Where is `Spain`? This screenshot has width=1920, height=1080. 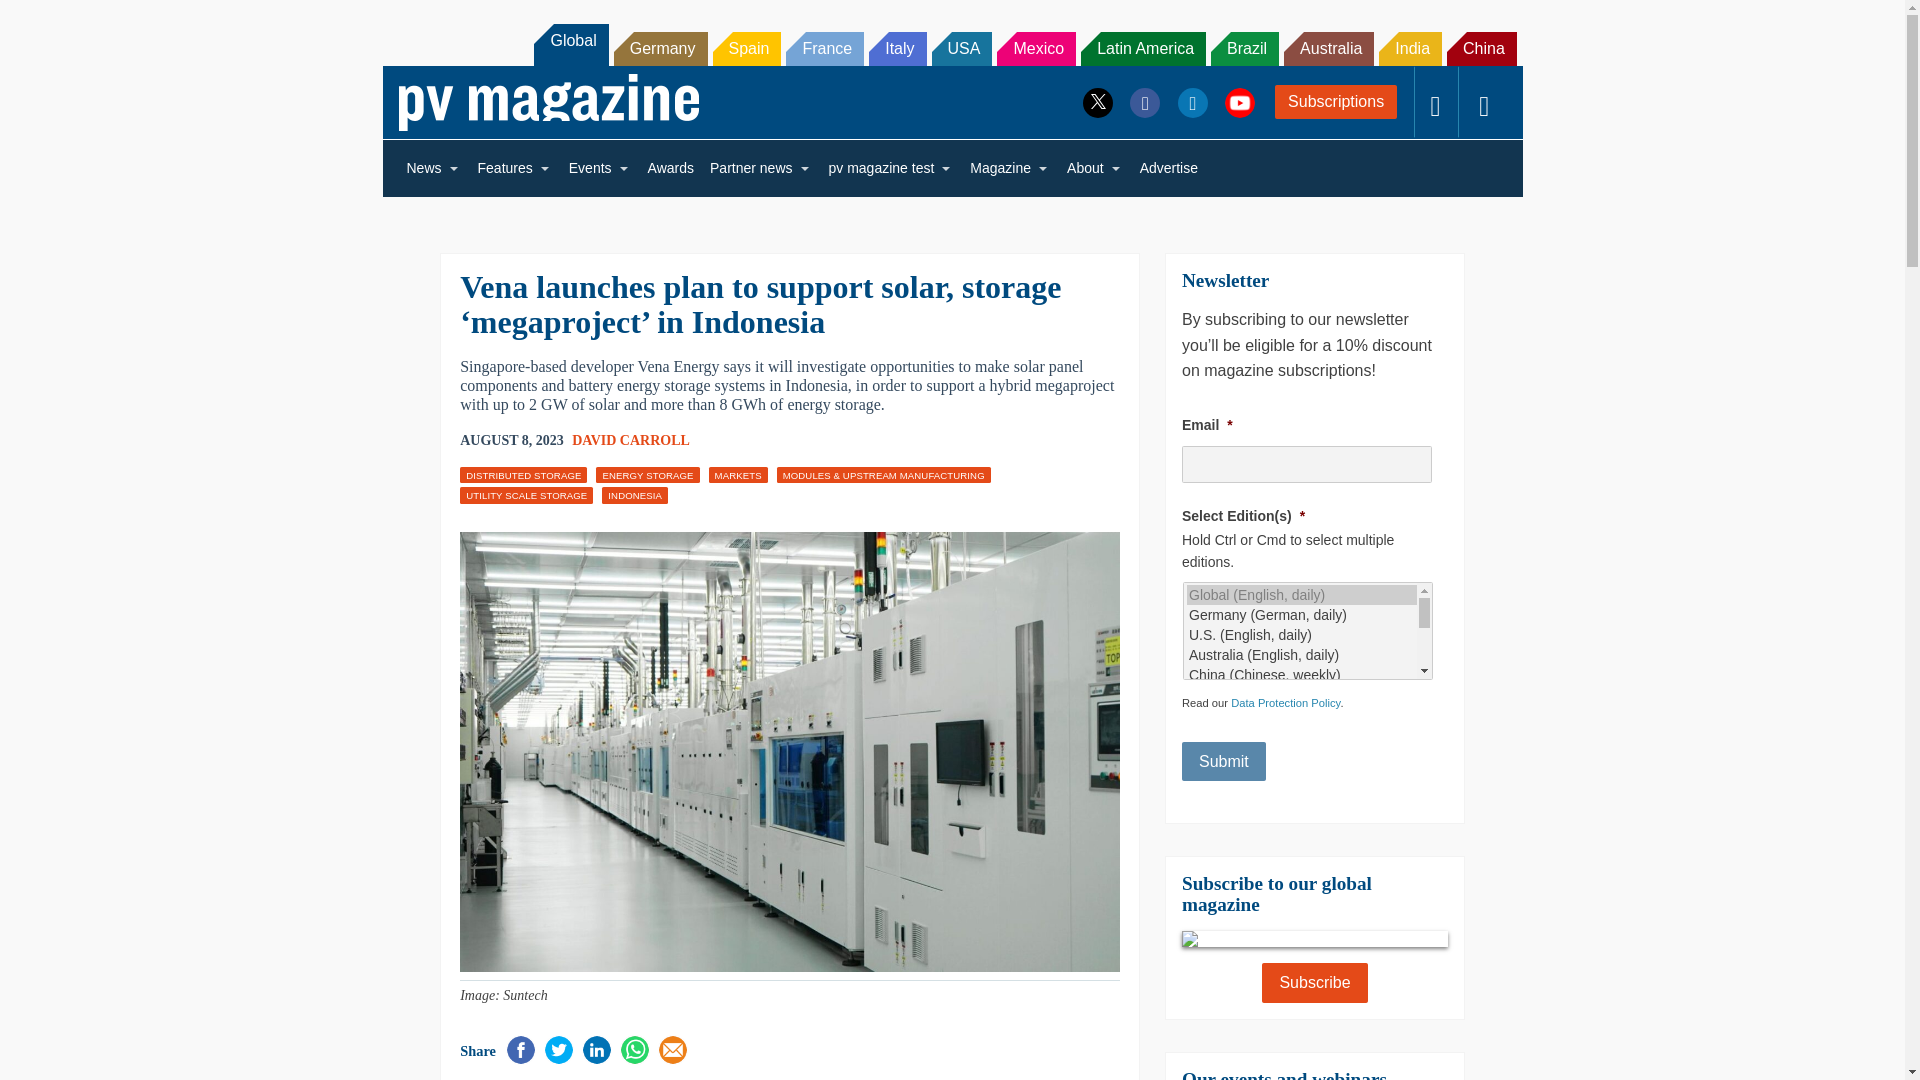 Spain is located at coordinates (746, 48).